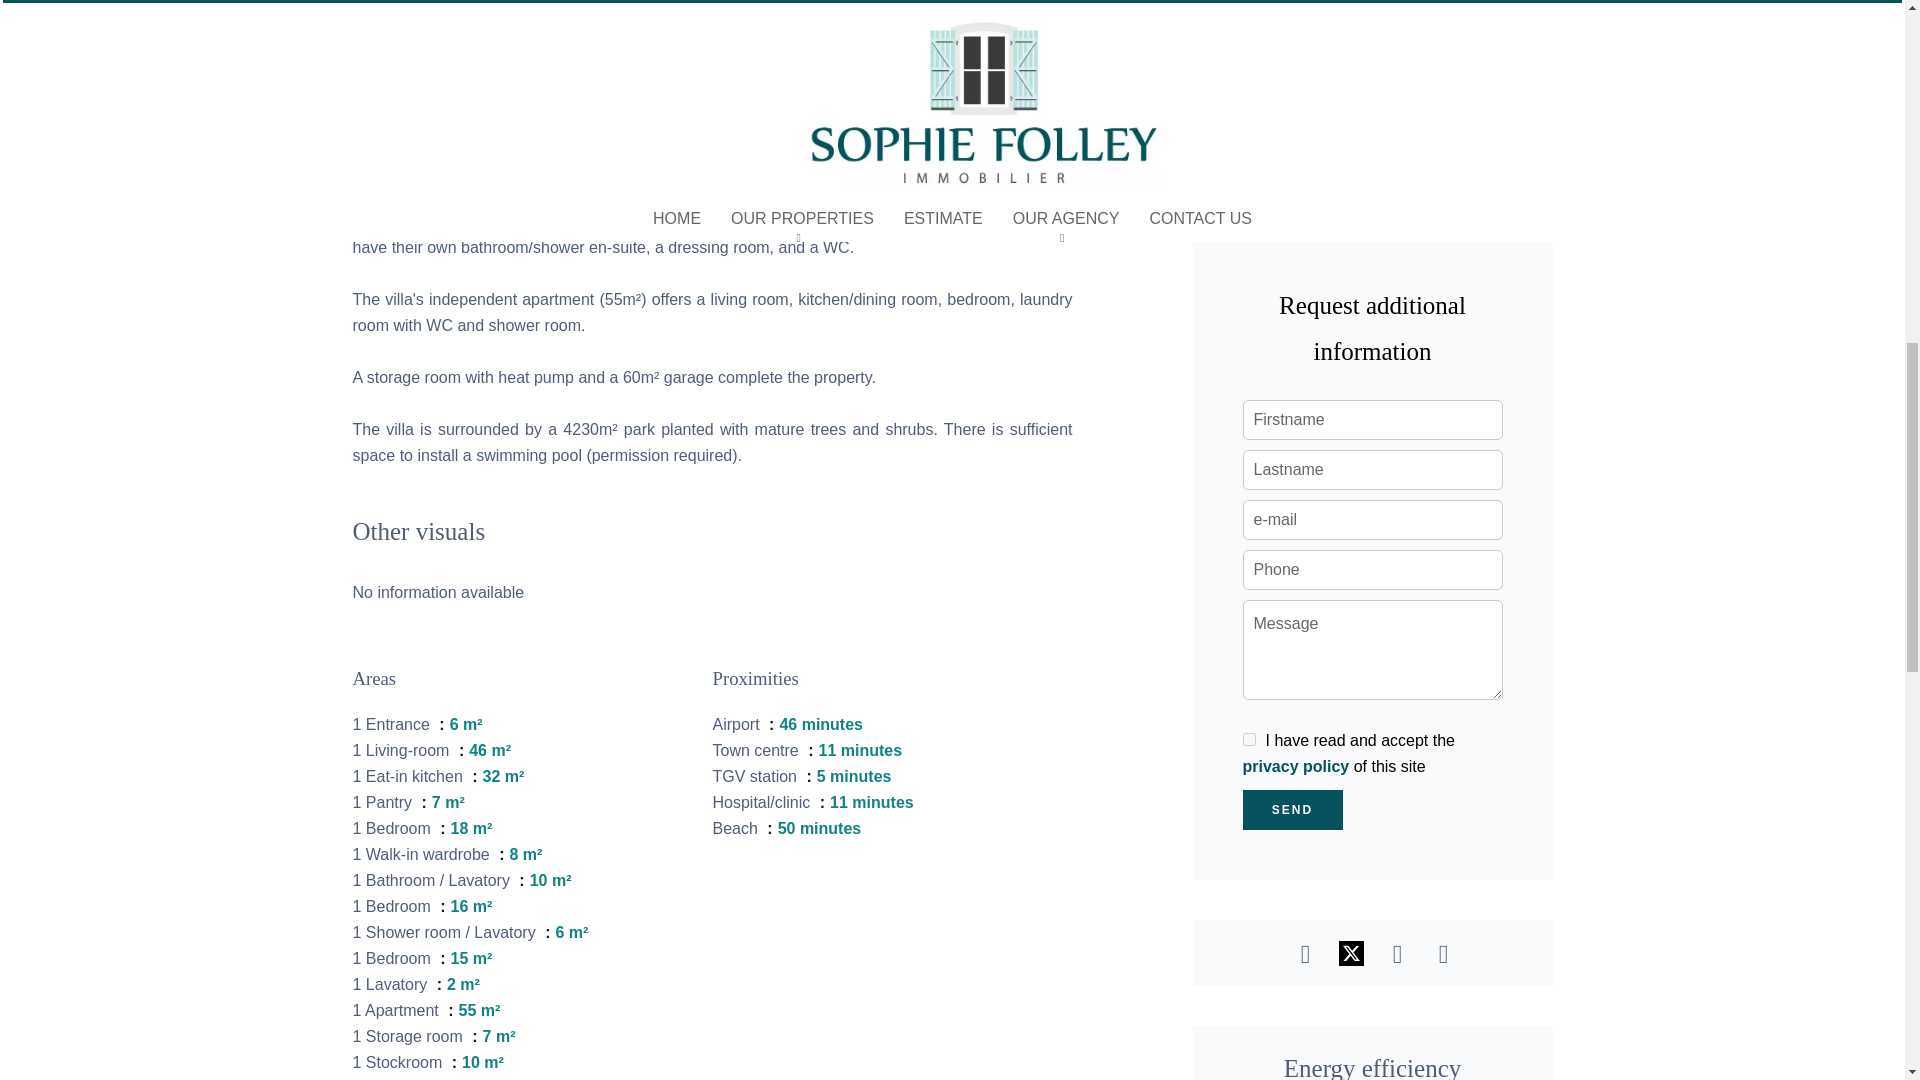  Describe the element at coordinates (1248, 740) in the screenshot. I see `on` at that location.